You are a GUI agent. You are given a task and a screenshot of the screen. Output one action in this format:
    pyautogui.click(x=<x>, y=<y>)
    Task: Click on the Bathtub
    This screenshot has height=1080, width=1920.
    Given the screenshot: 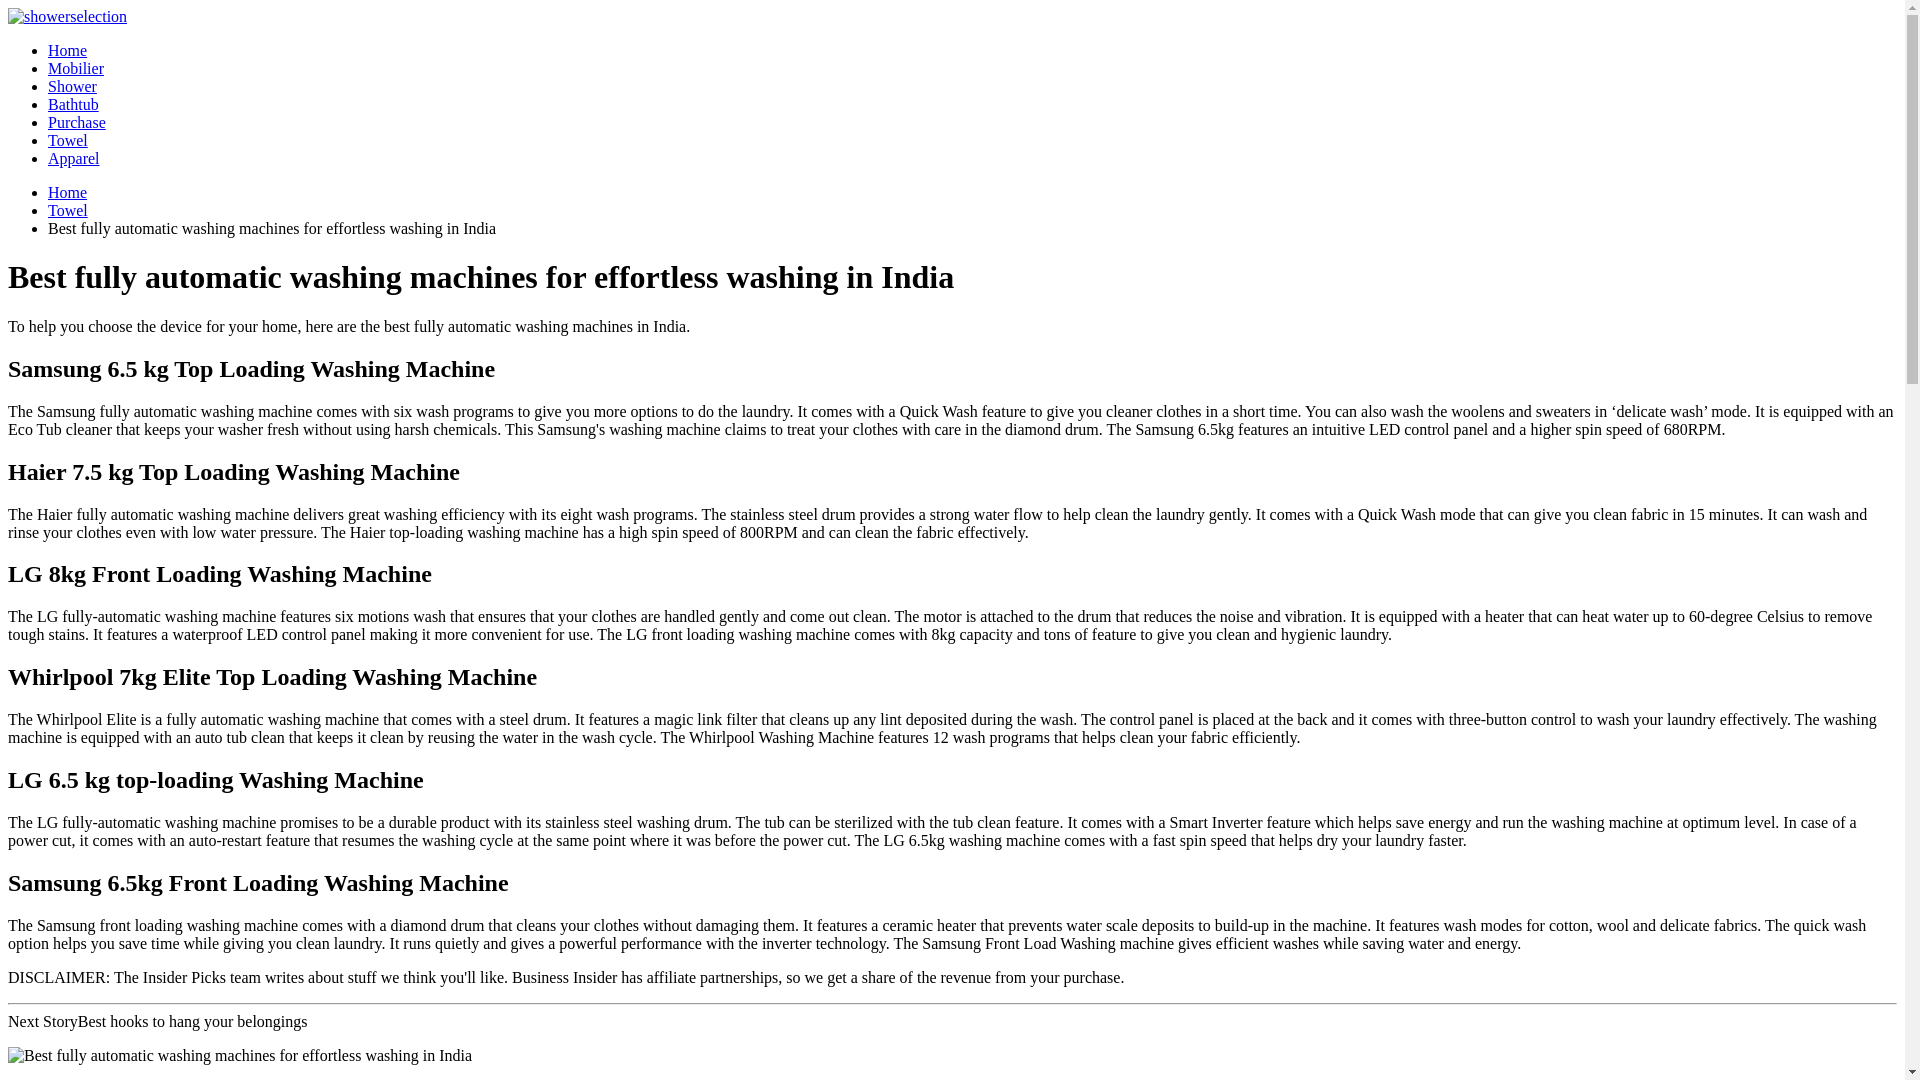 What is the action you would take?
    pyautogui.click(x=74, y=104)
    